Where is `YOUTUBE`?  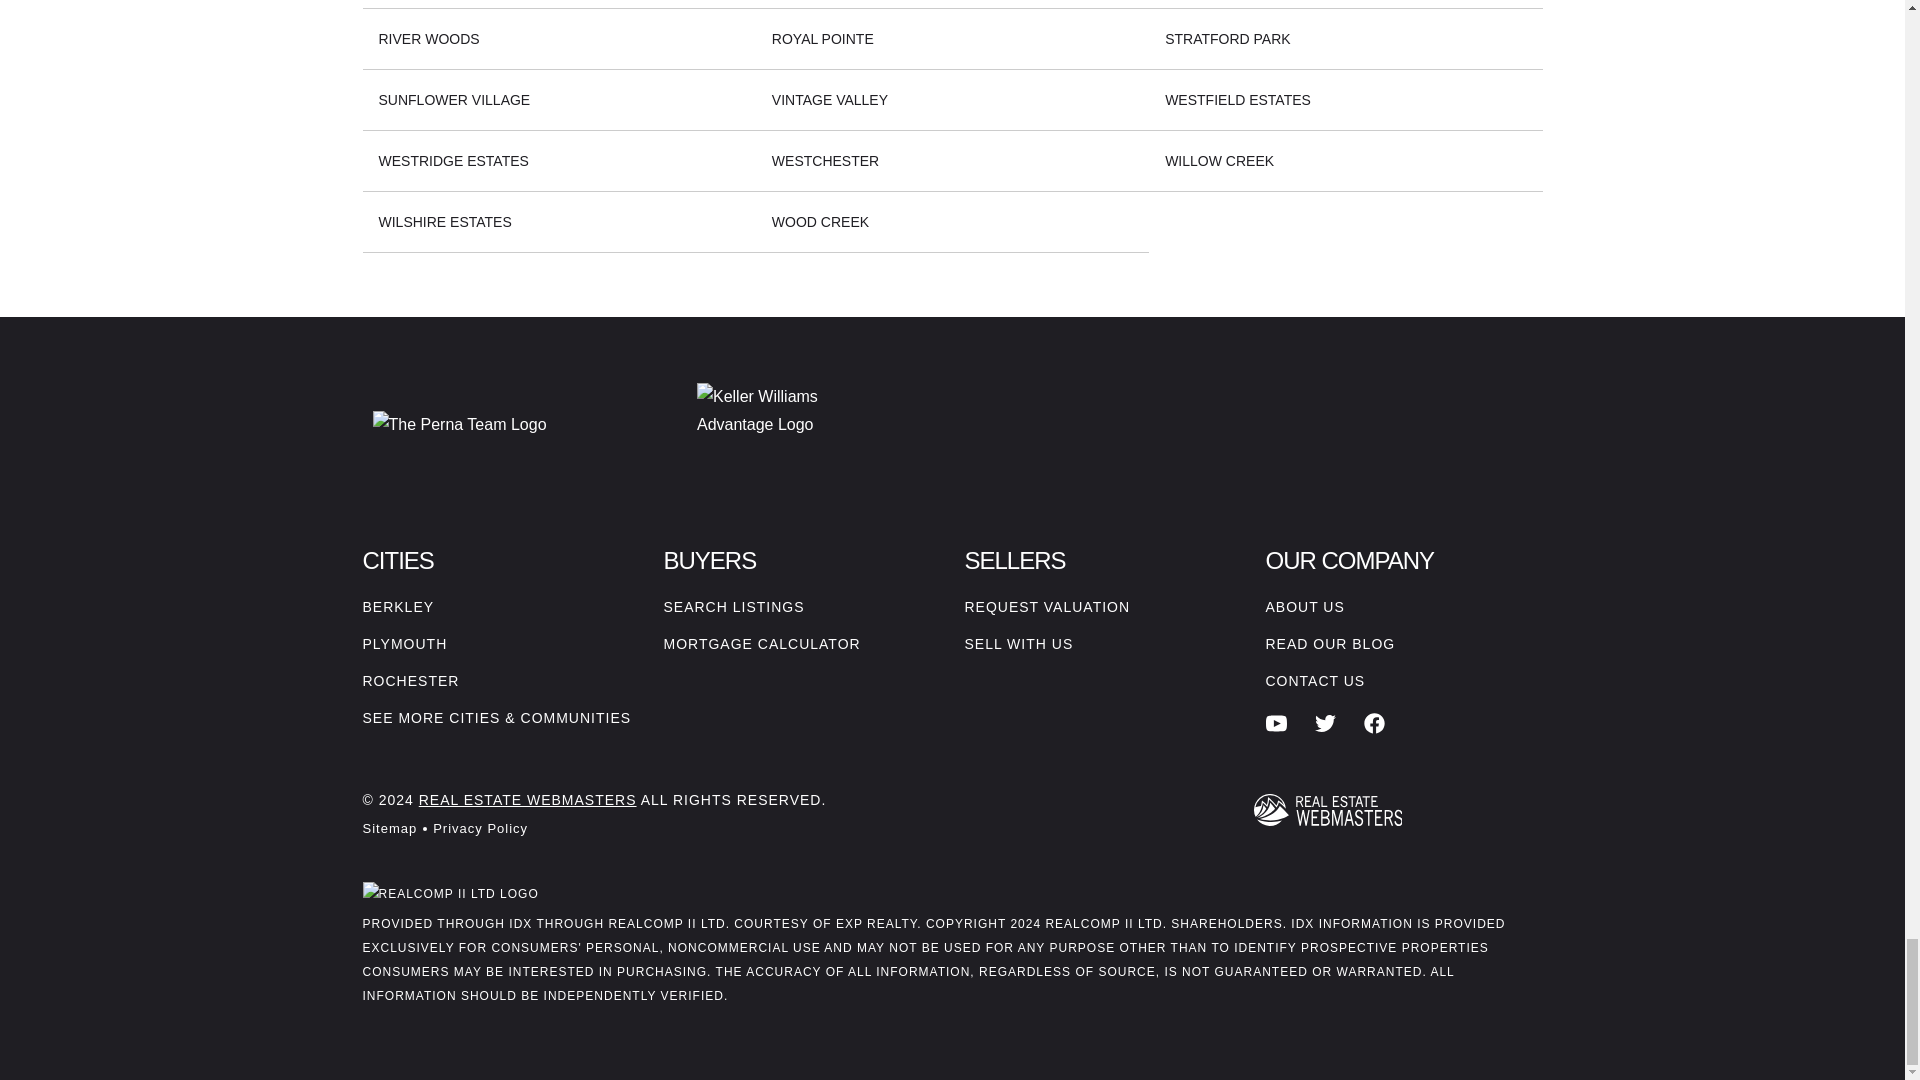 YOUTUBE is located at coordinates (1276, 723).